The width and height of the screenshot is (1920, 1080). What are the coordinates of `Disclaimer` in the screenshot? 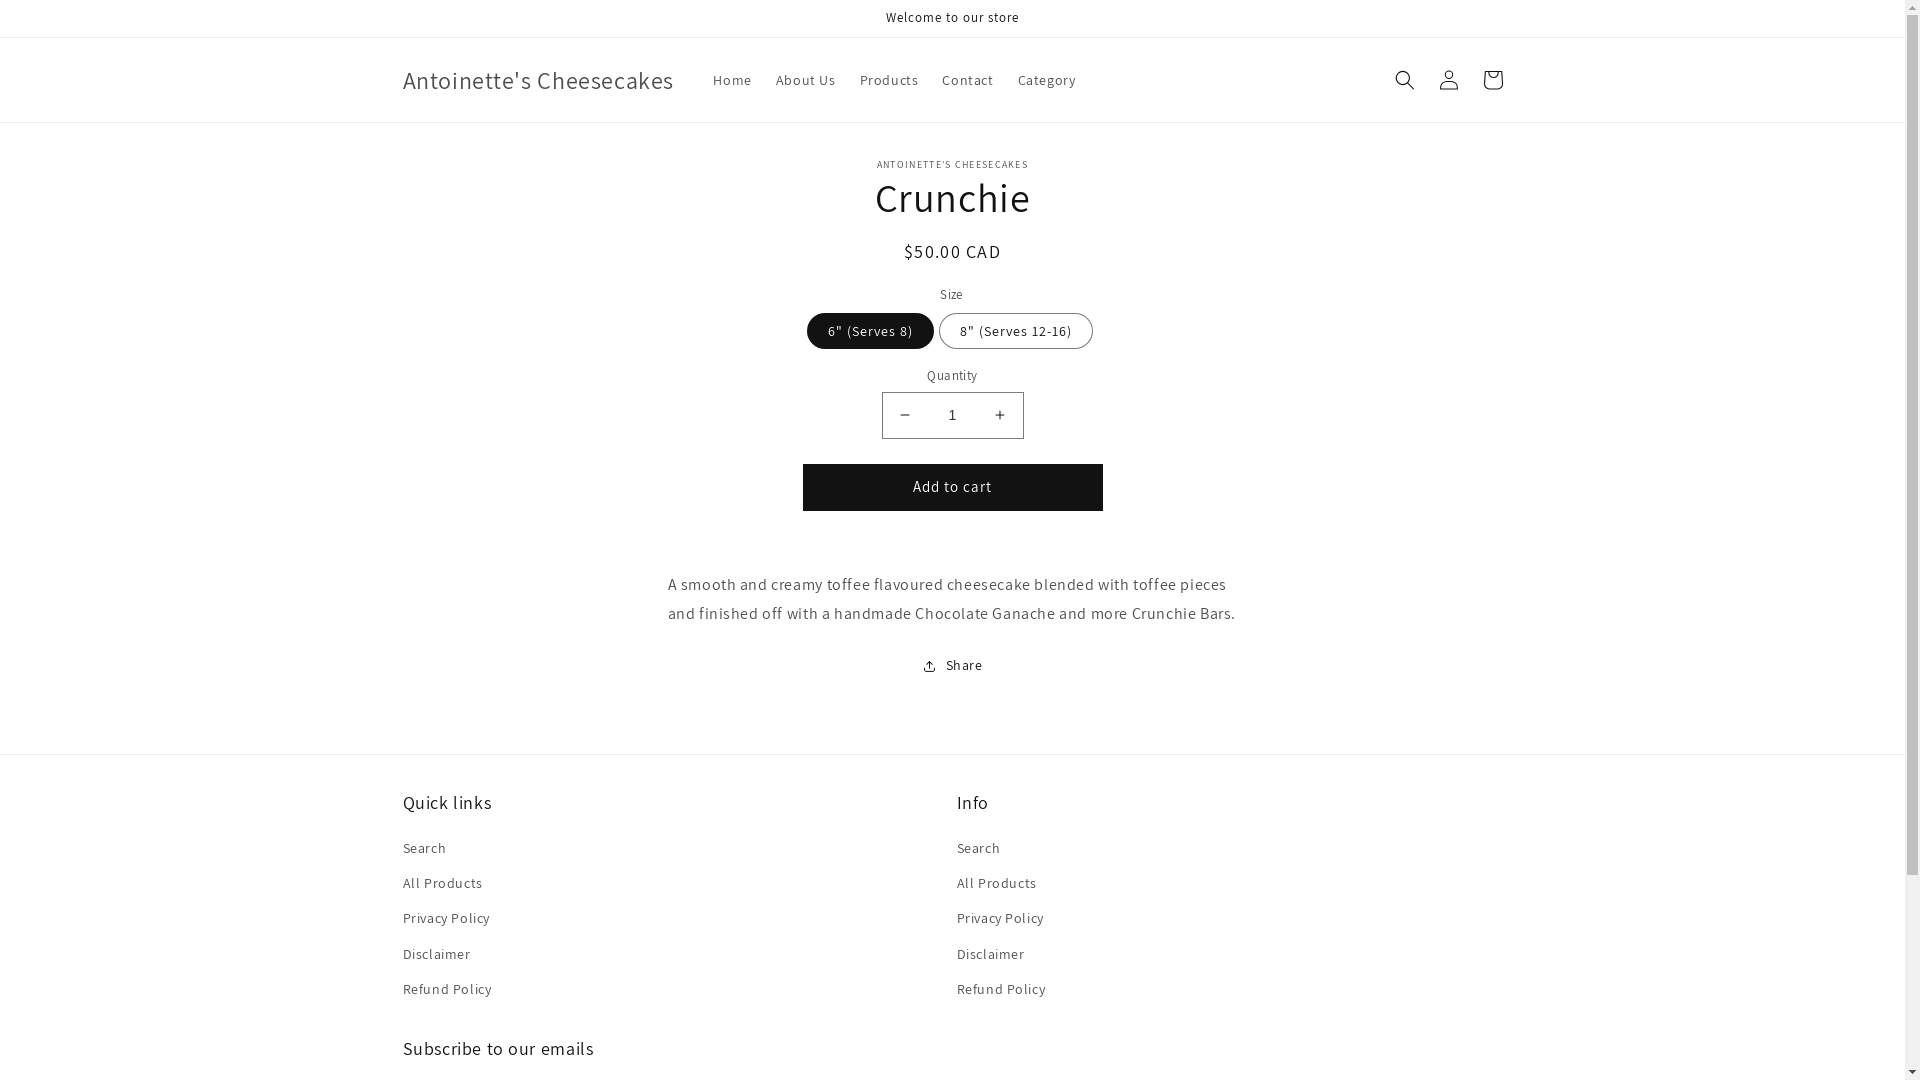 It's located at (990, 954).